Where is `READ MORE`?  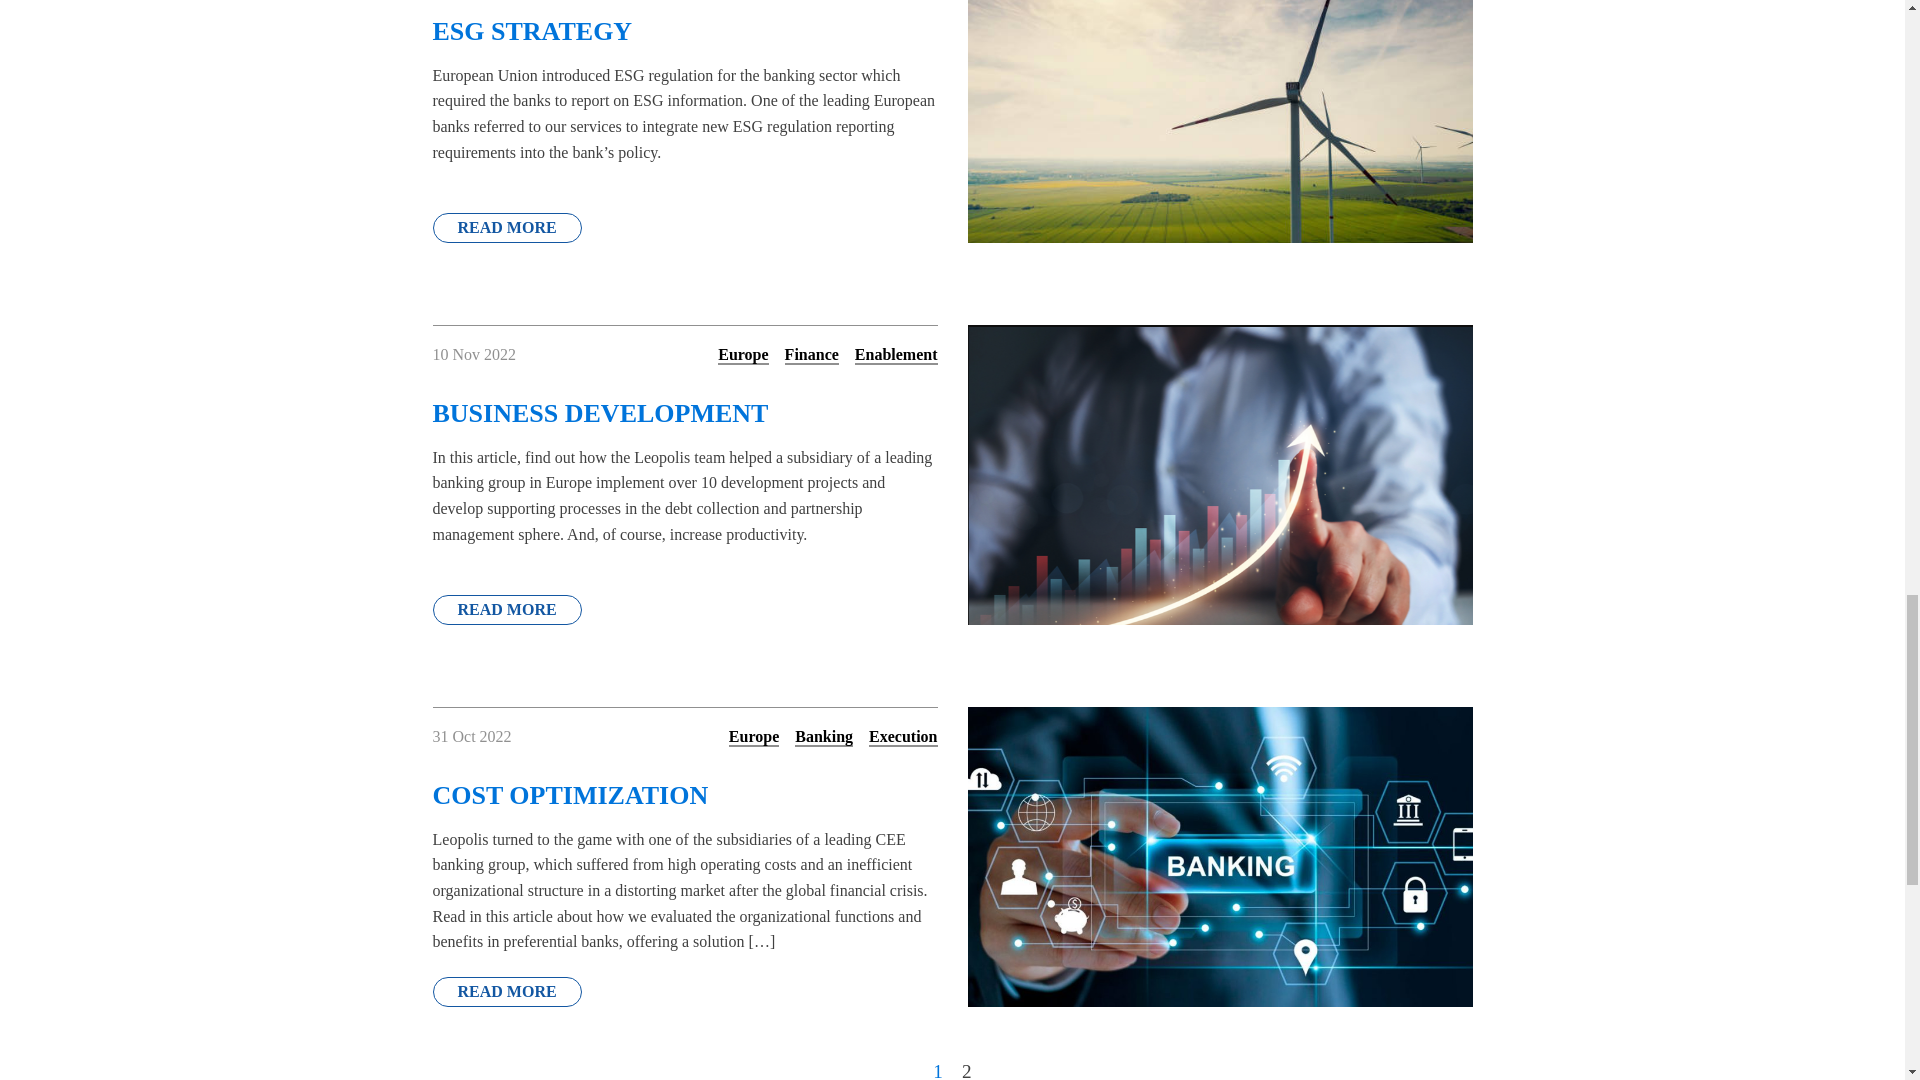
READ MORE is located at coordinates (506, 228).